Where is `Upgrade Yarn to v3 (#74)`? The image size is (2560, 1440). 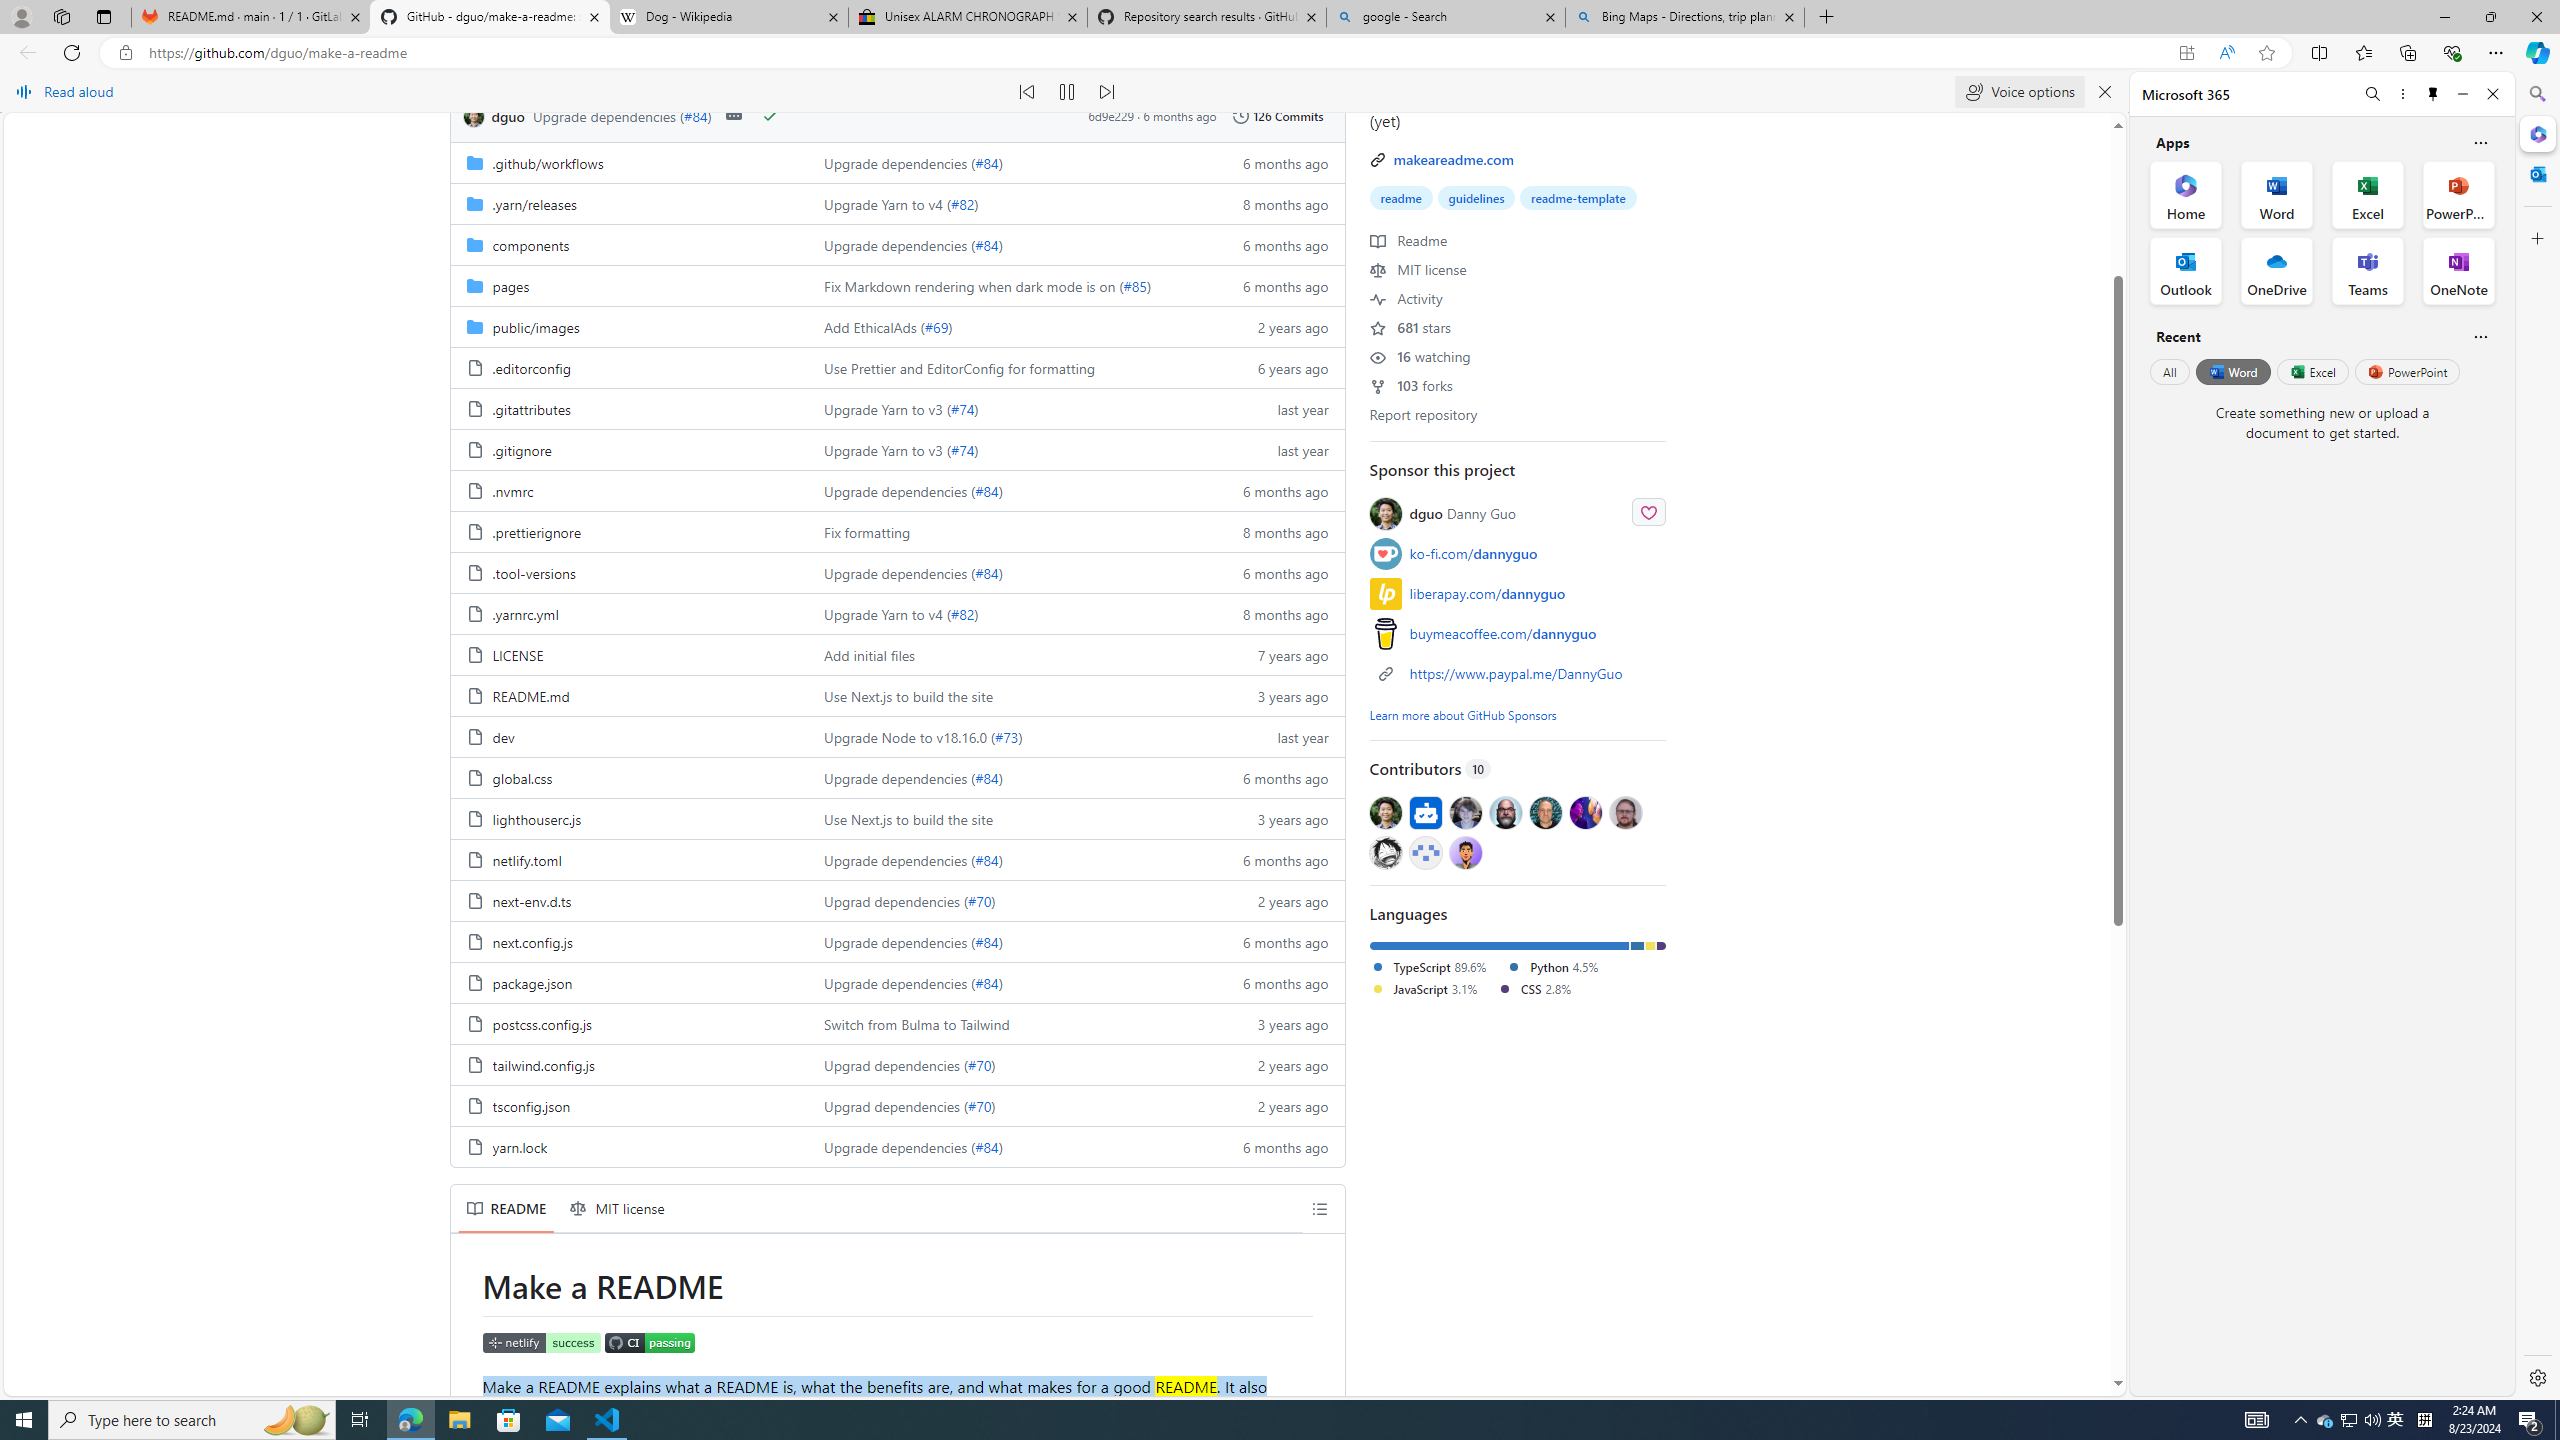 Upgrade Yarn to v3 (#74) is located at coordinates (1008, 449).